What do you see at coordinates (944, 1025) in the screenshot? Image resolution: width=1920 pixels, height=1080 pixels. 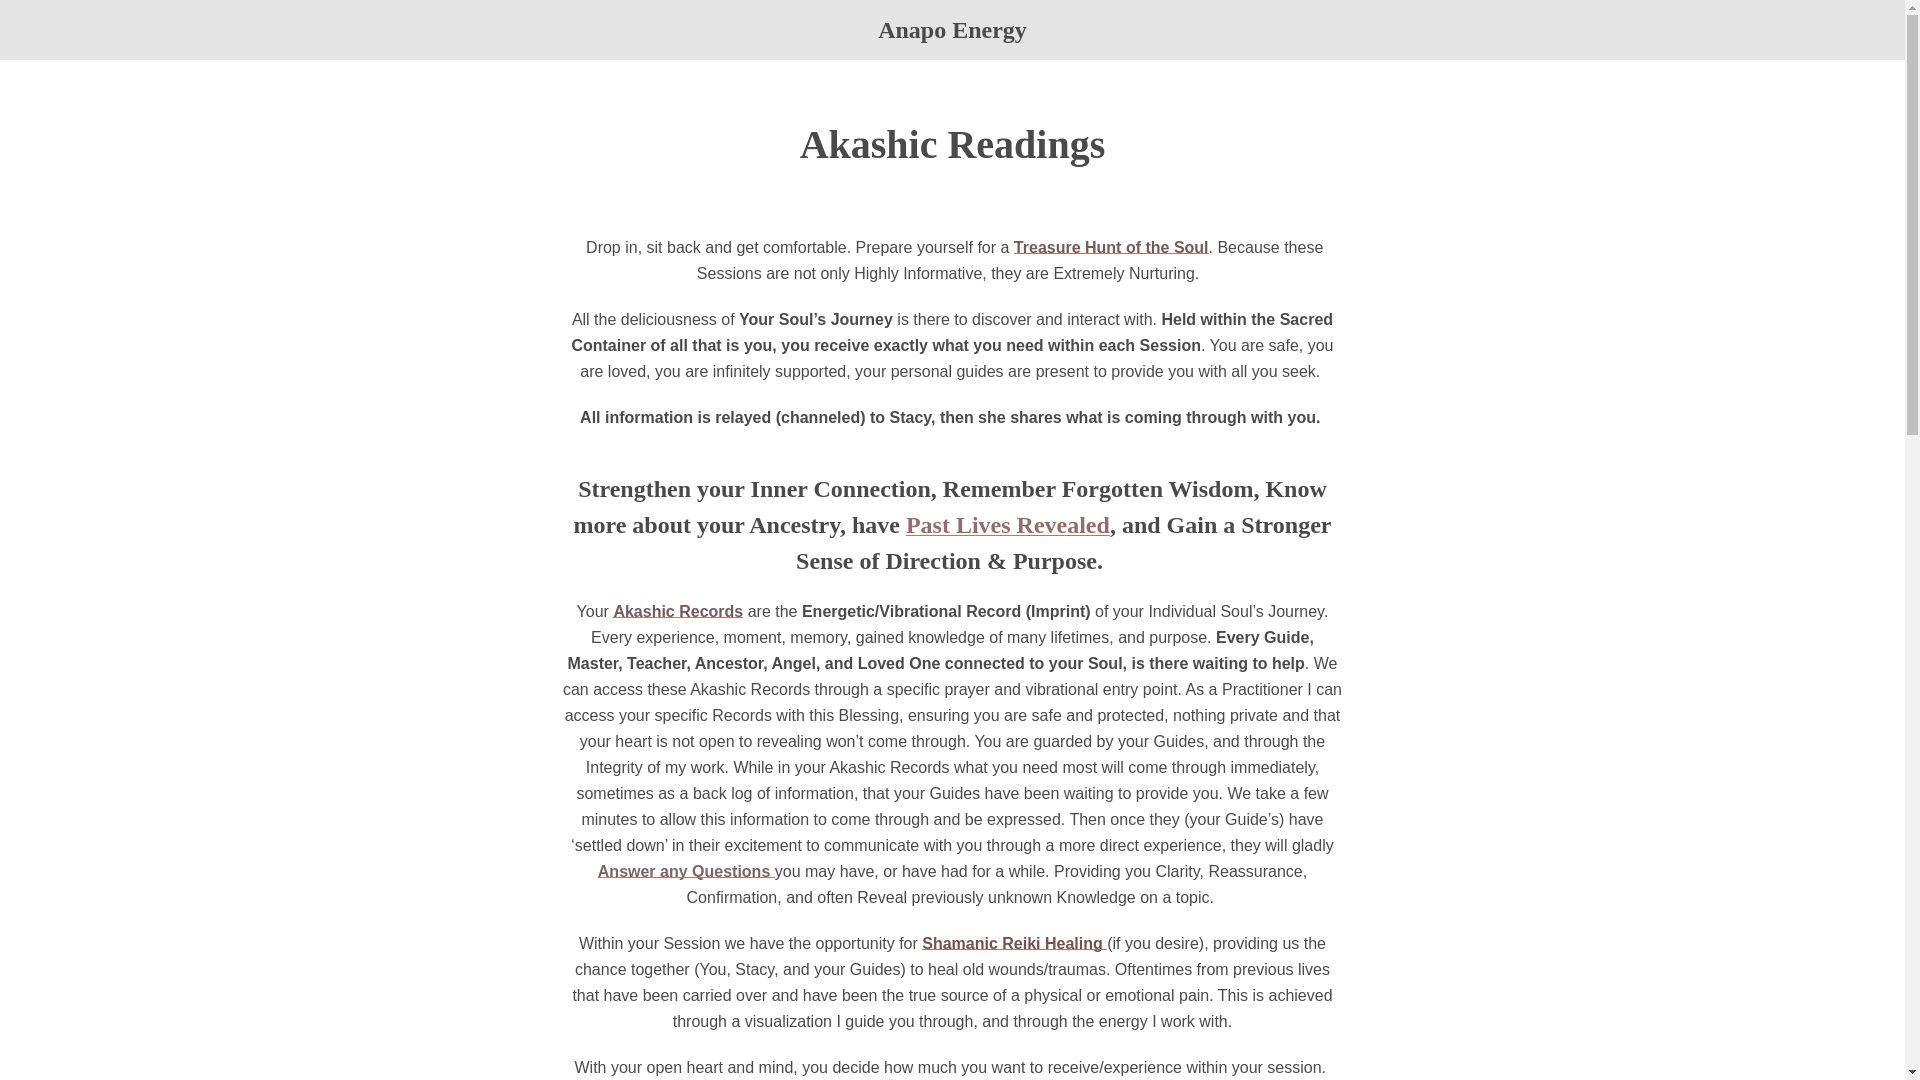 I see `Anapo Energy` at bounding box center [944, 1025].